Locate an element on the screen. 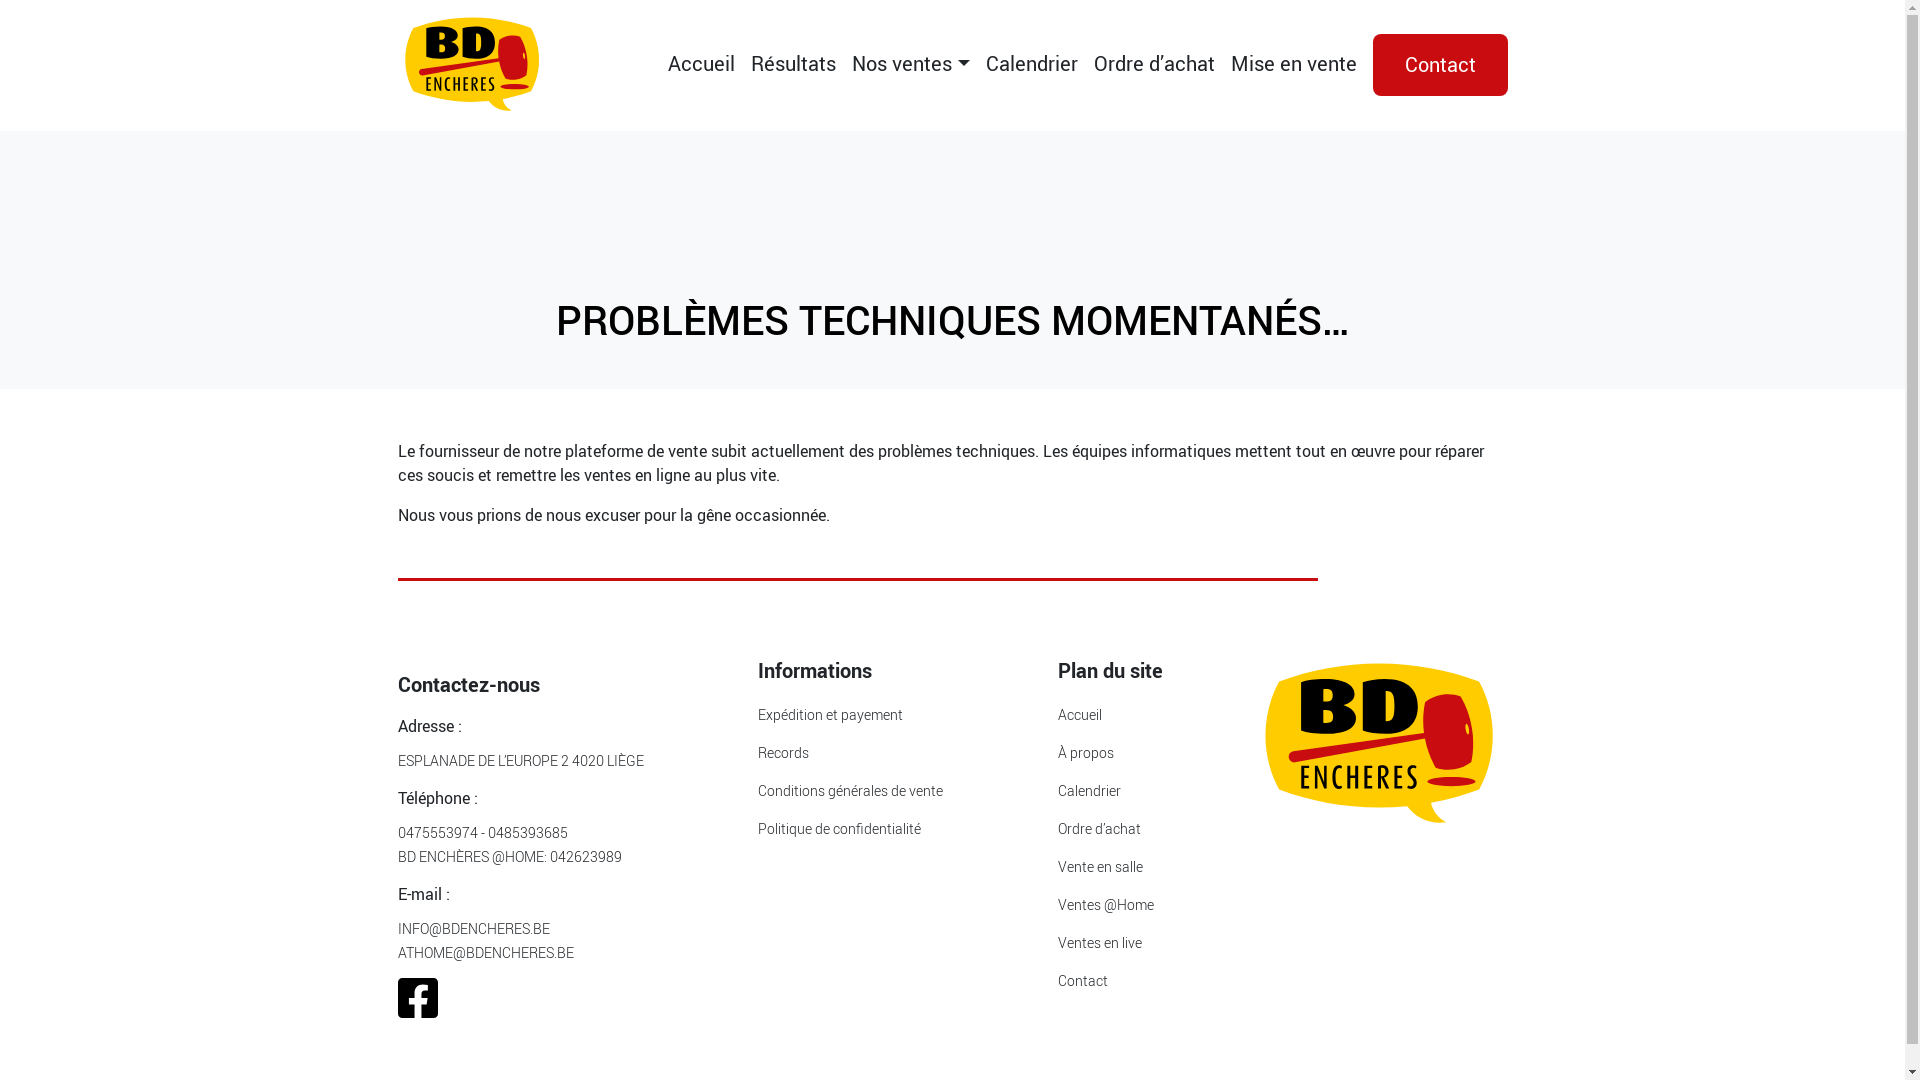 The width and height of the screenshot is (1920, 1080). ATHOME@BDENCHERES.BE is located at coordinates (486, 952).